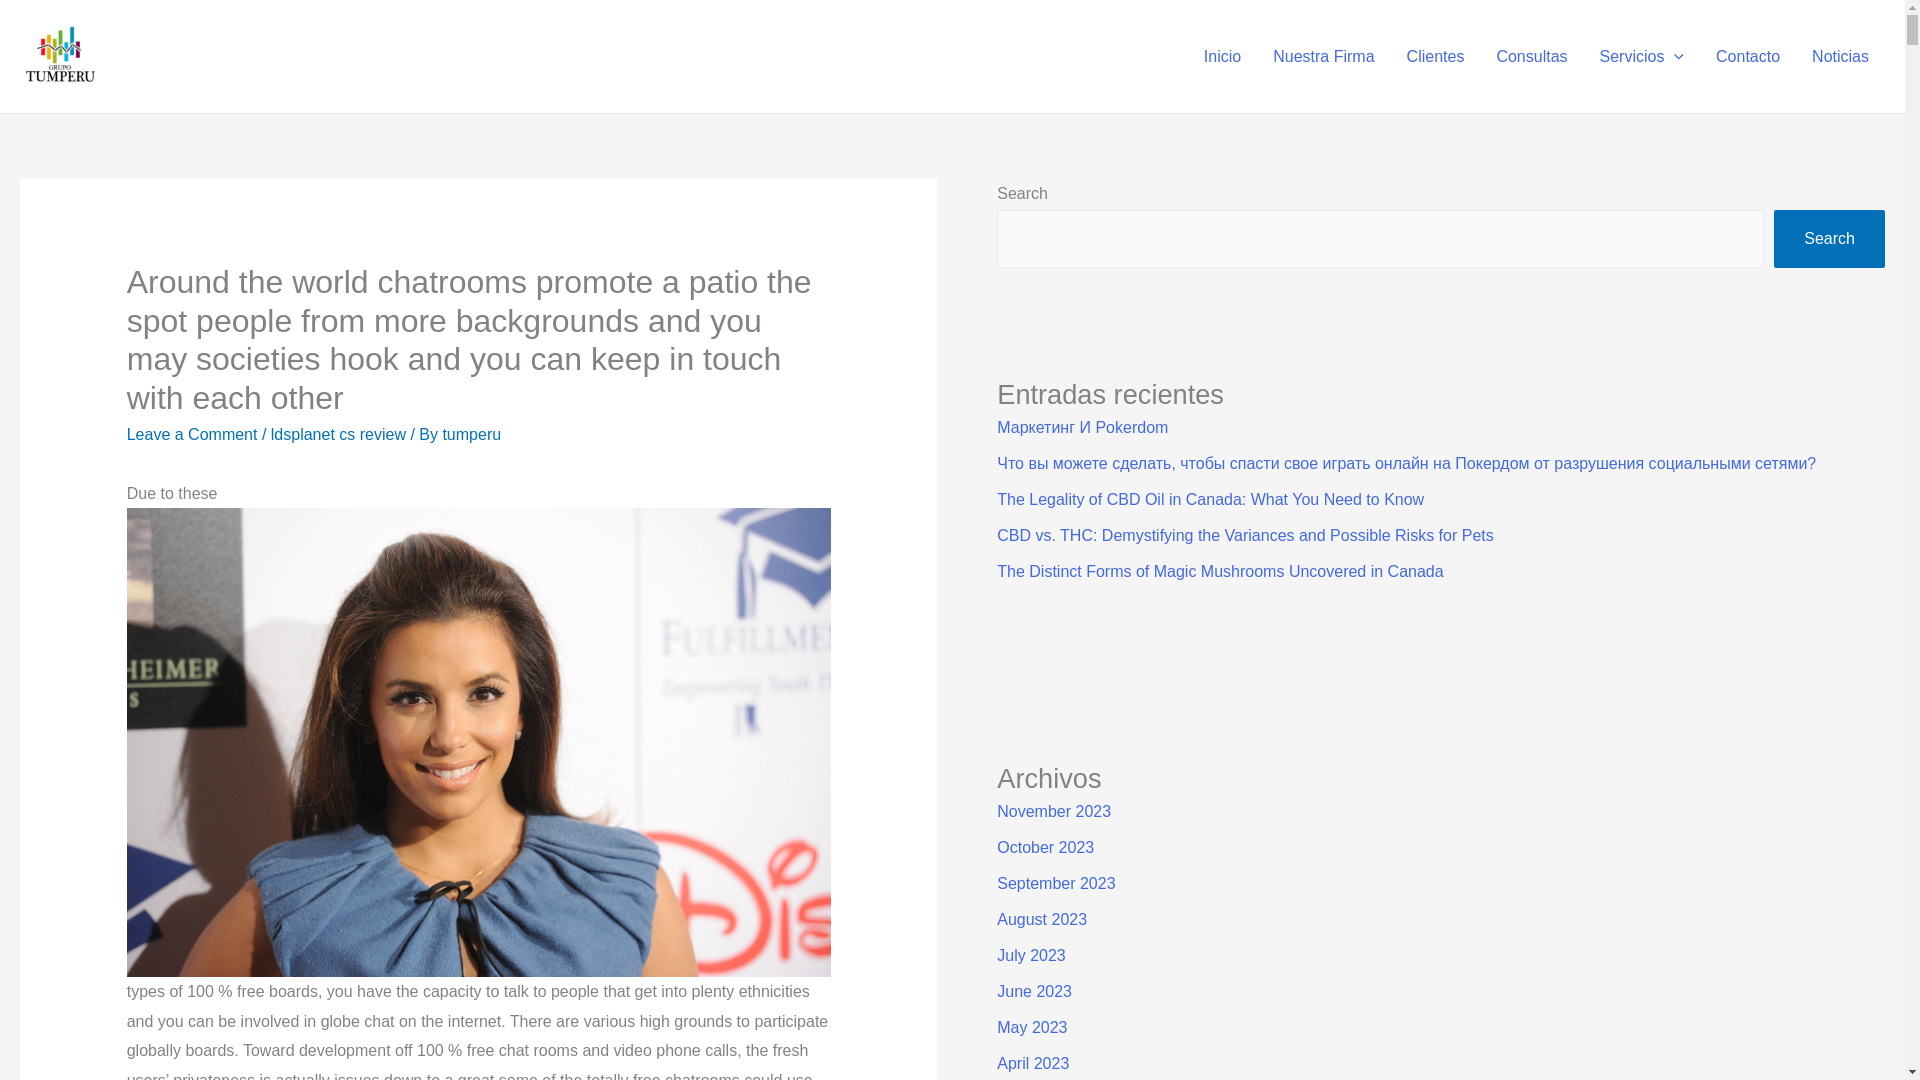  Describe the element at coordinates (1840, 56) in the screenshot. I see `Noticias` at that location.